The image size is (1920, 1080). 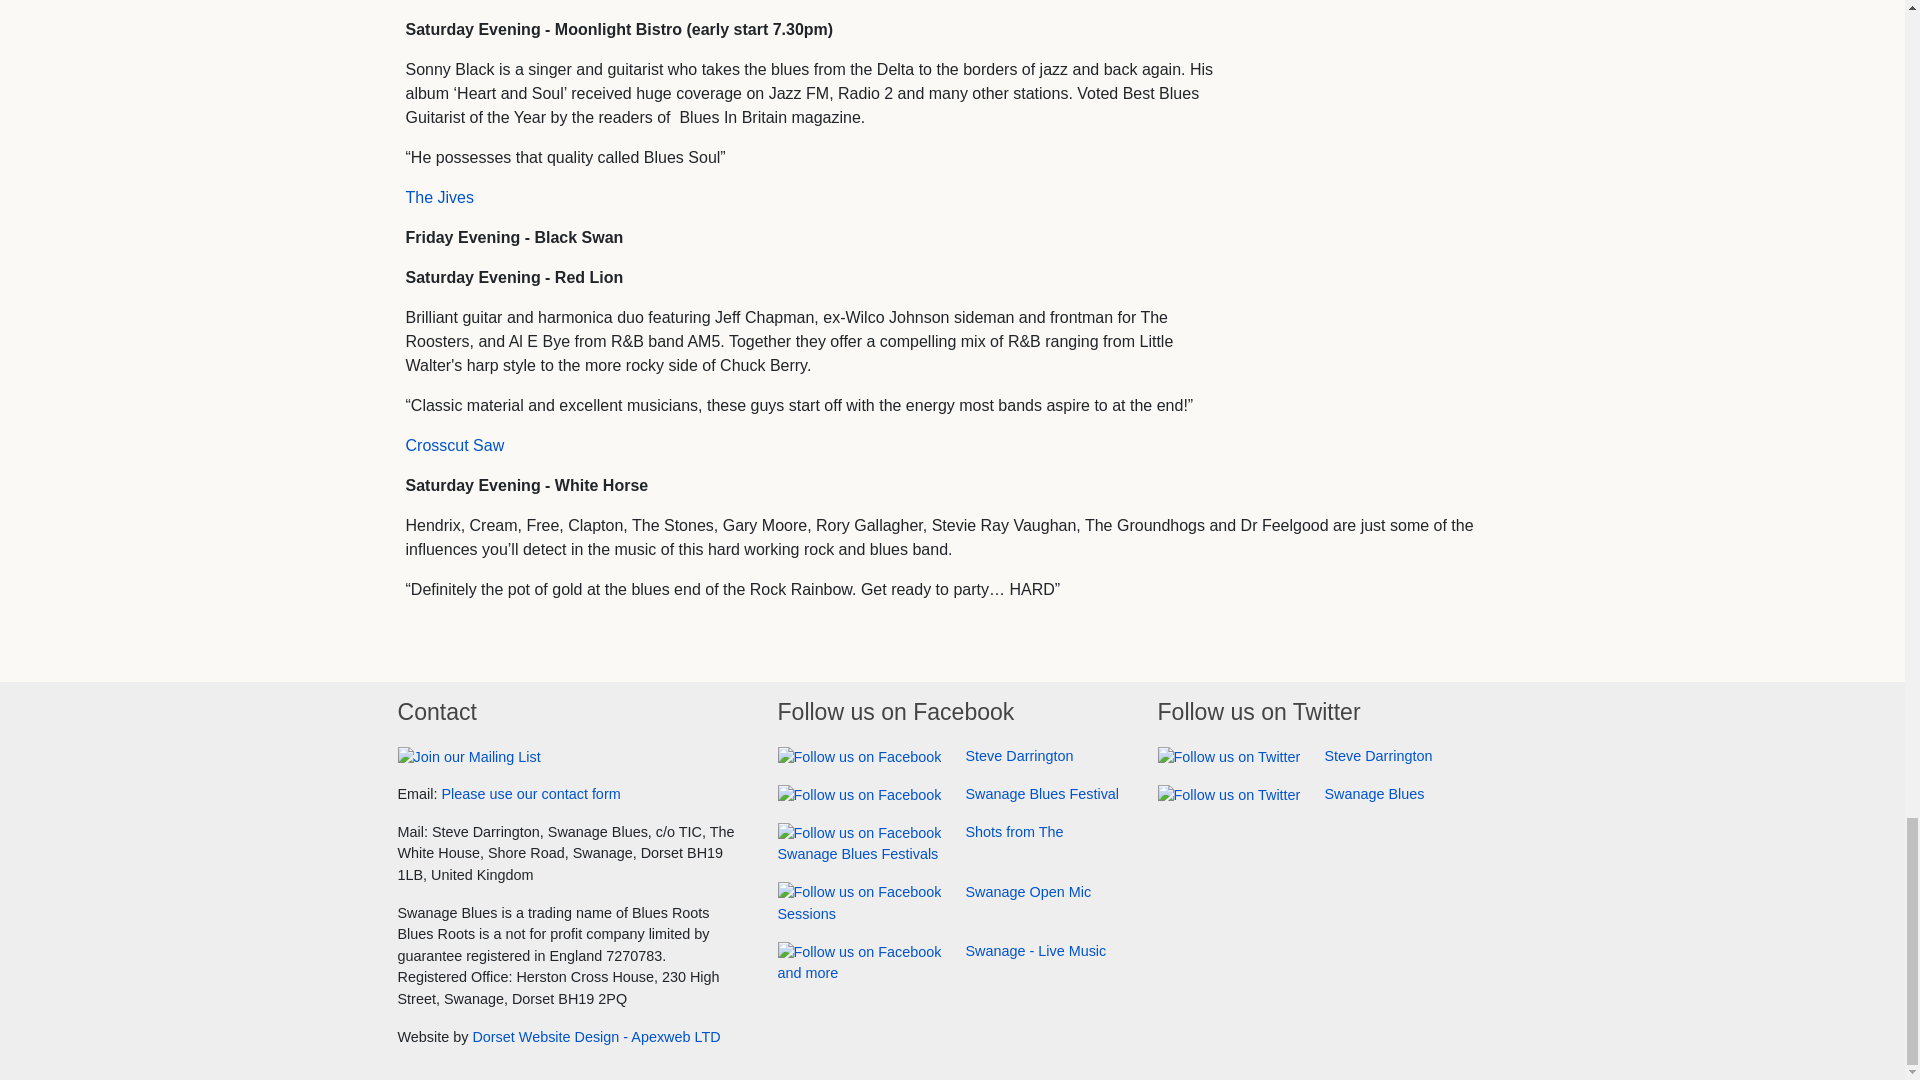 What do you see at coordinates (596, 1037) in the screenshot?
I see `Swanage based website design from Apexweb LTD` at bounding box center [596, 1037].